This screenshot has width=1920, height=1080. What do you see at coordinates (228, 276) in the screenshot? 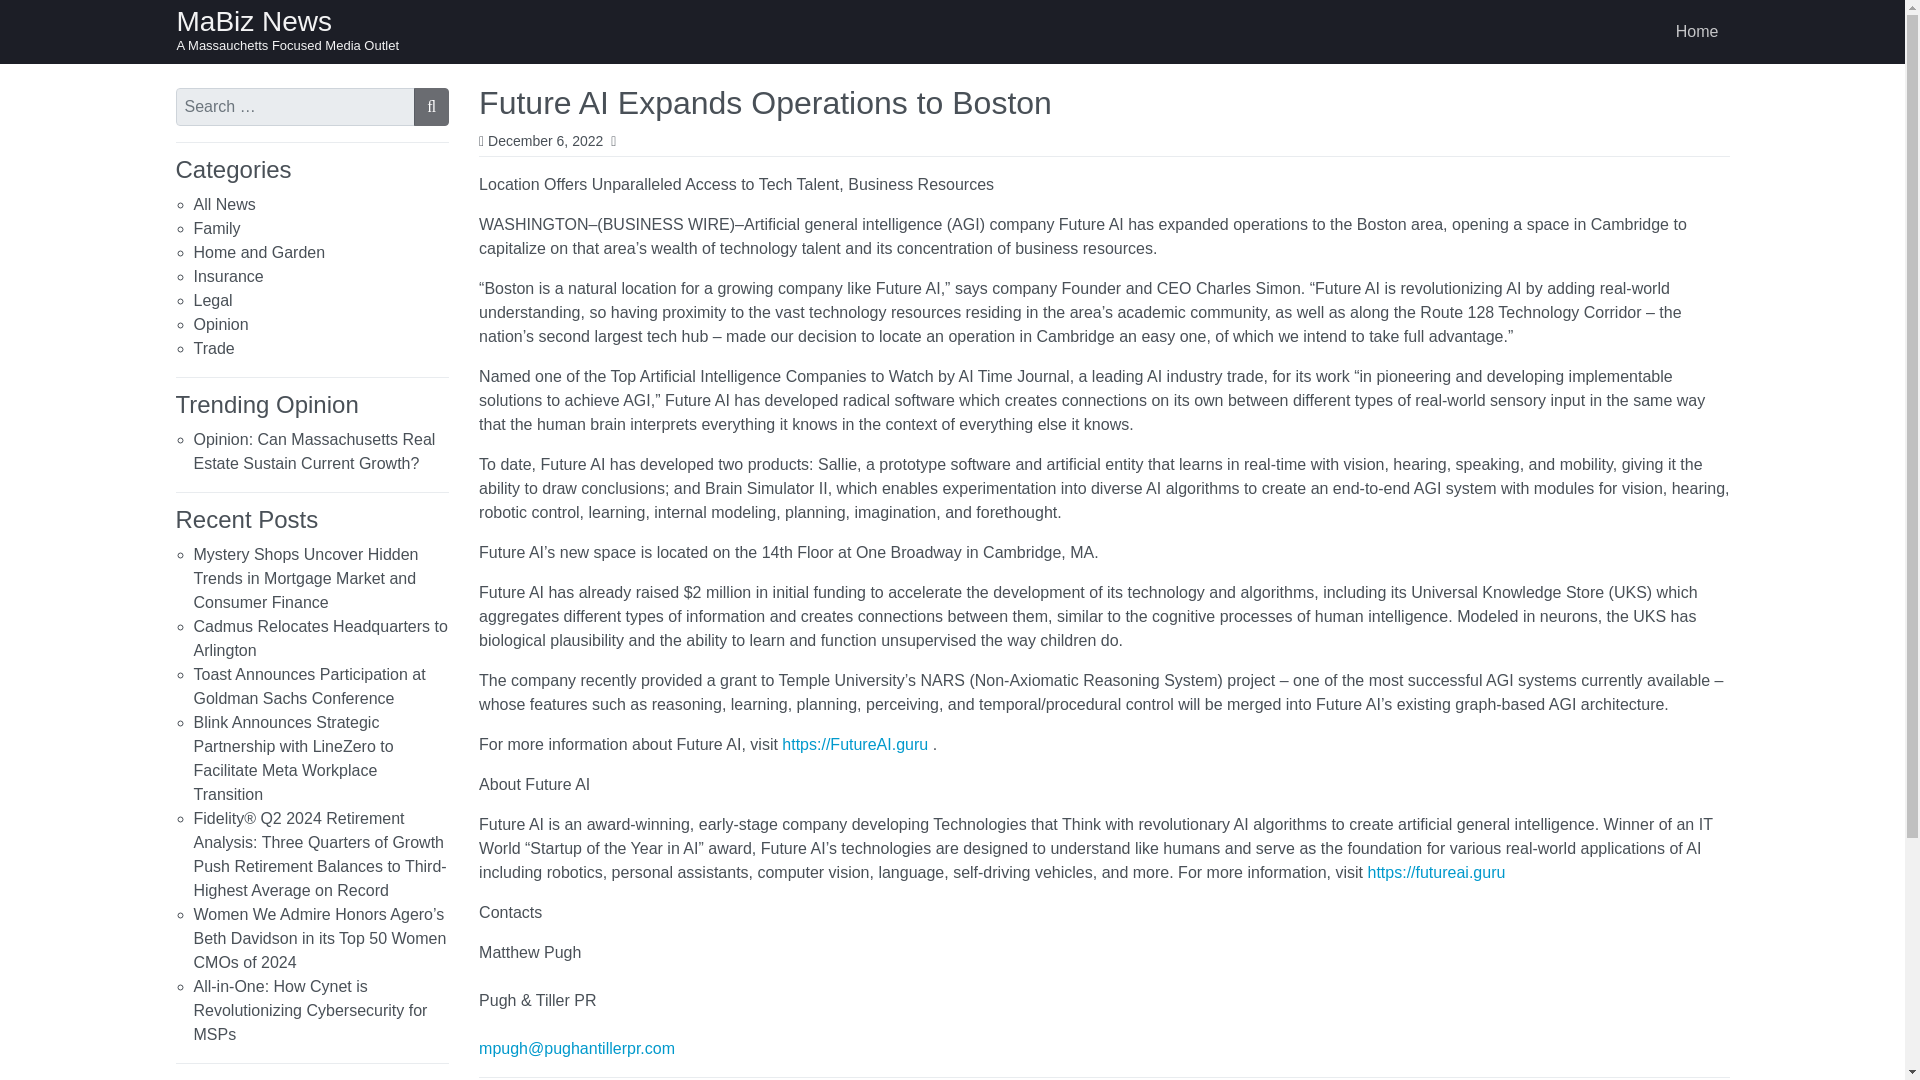
I see `Insurance` at bounding box center [228, 276].